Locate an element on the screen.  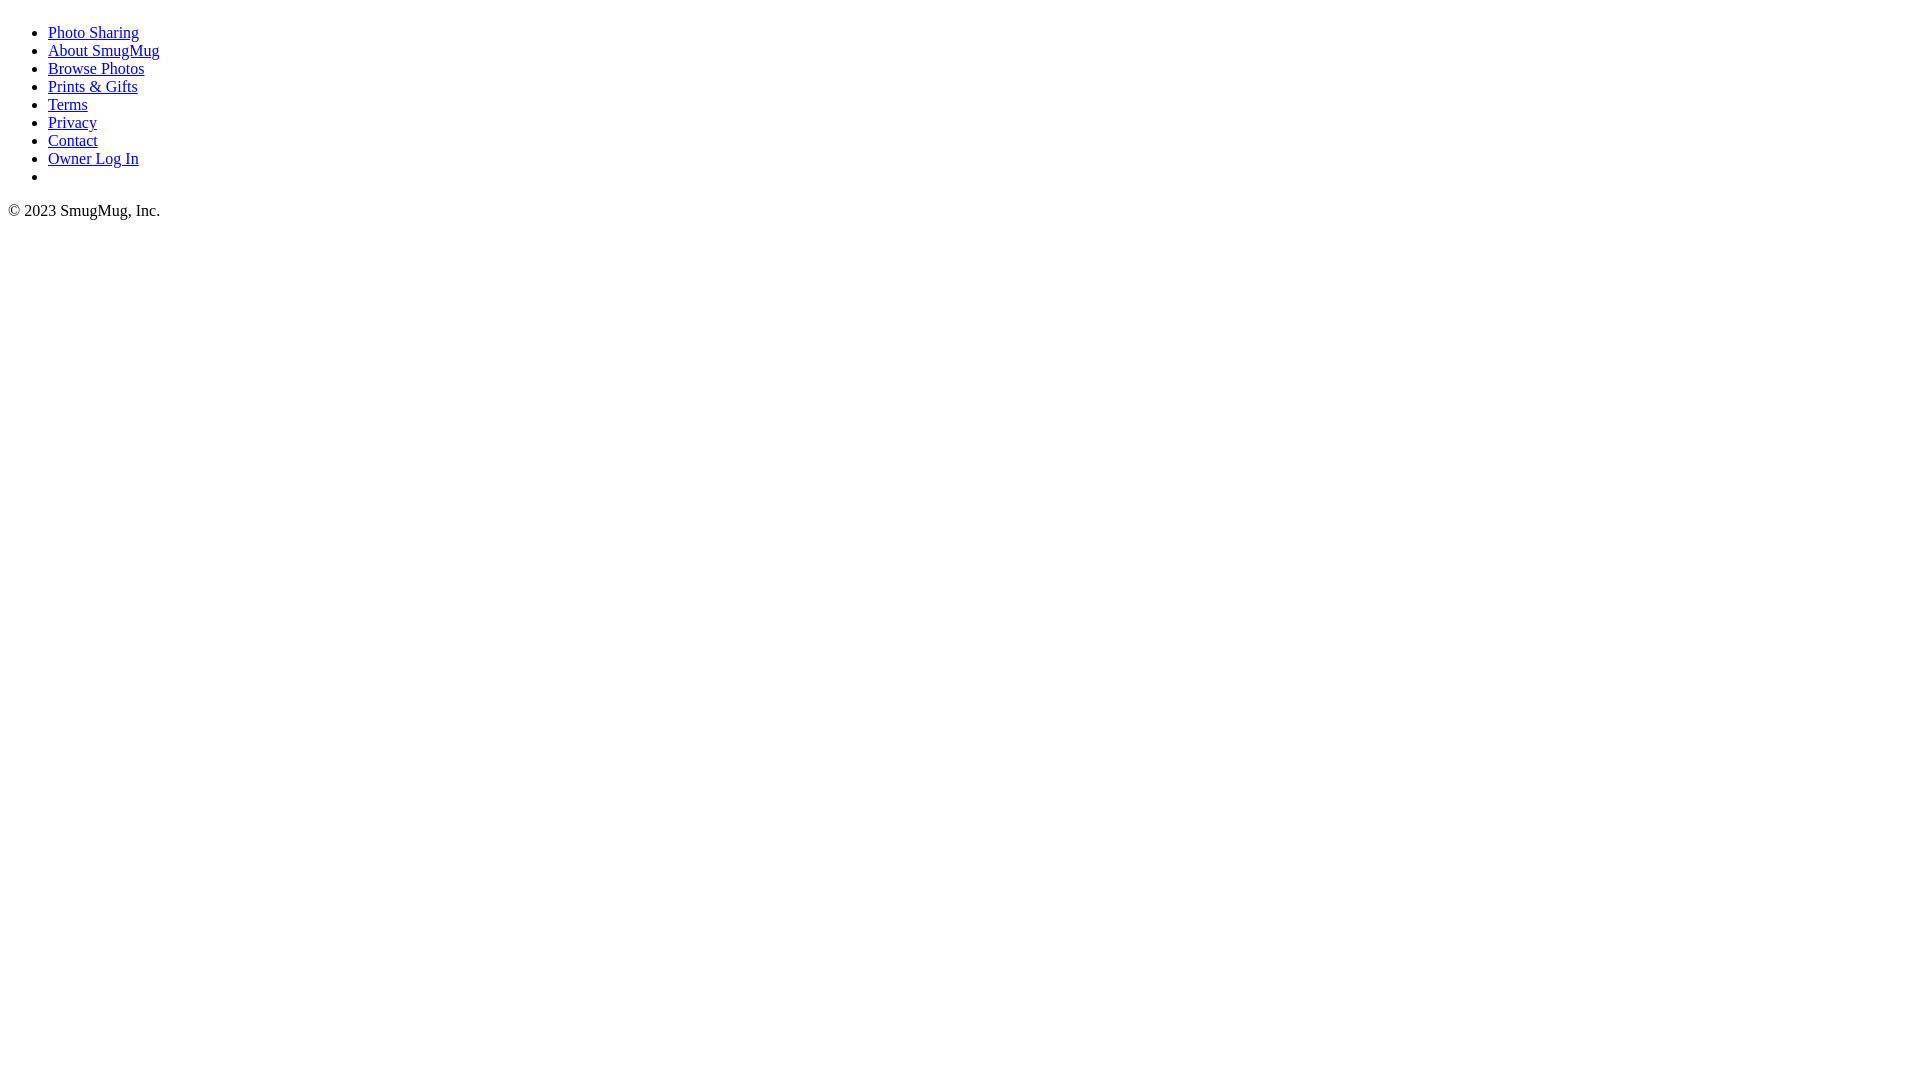
Owner Log In is located at coordinates (94, 158).